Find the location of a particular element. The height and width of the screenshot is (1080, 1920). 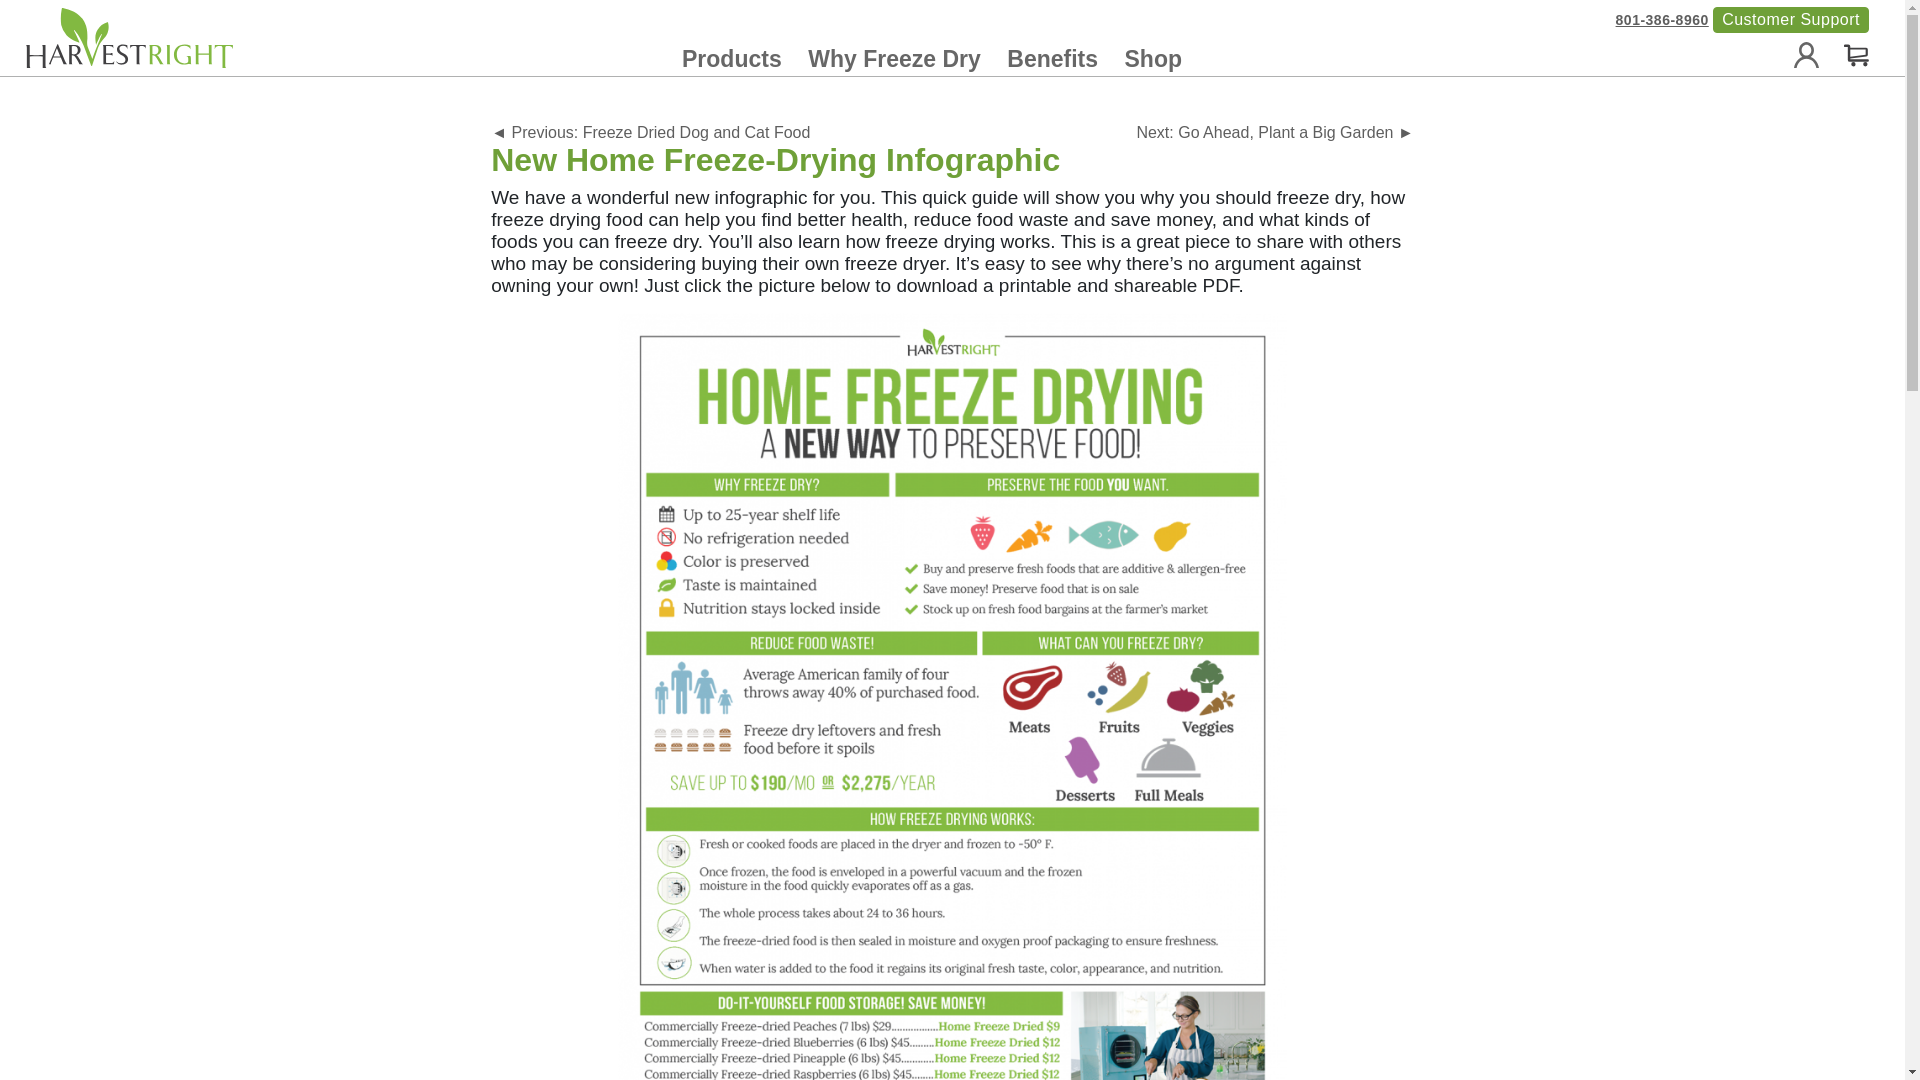

Visit the Shop is located at coordinates (1154, 59).